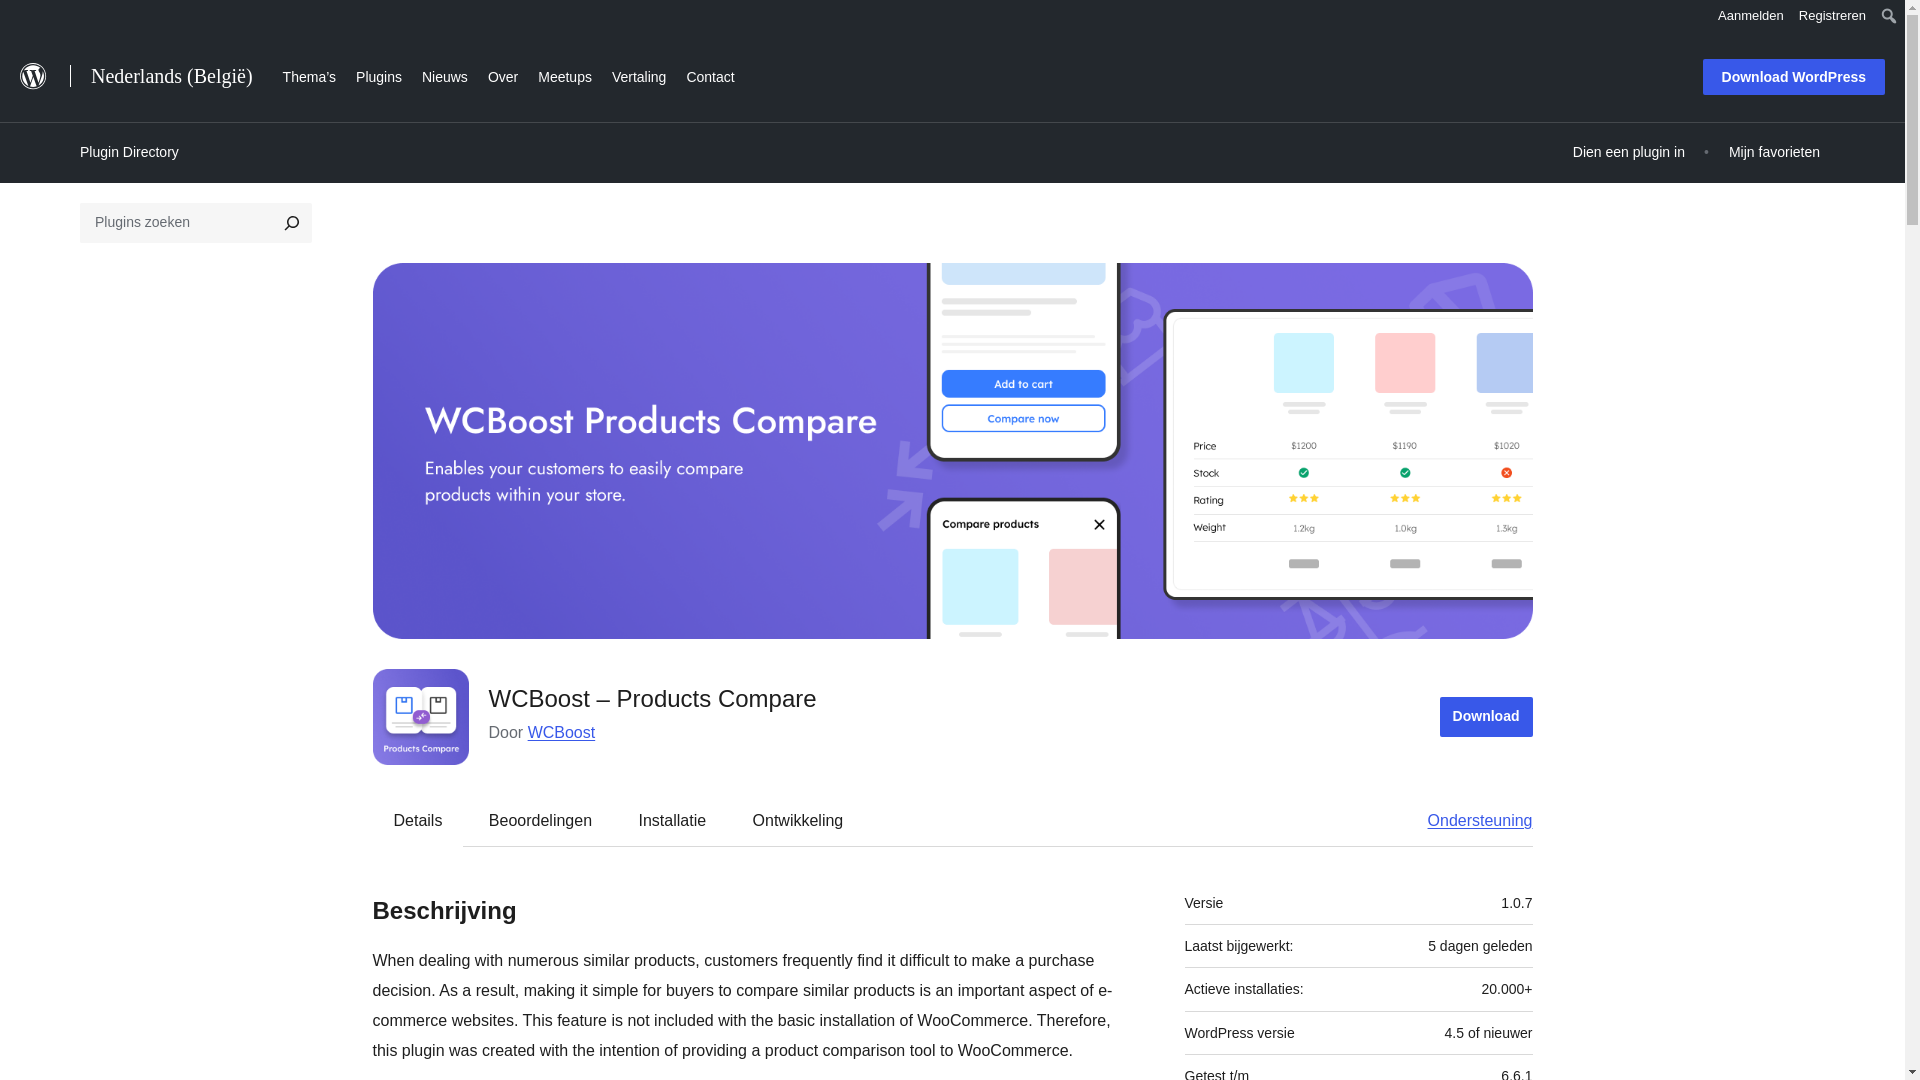 The height and width of the screenshot is (1080, 1920). Describe the element at coordinates (540, 820) in the screenshot. I see `Beoordelingen` at that location.